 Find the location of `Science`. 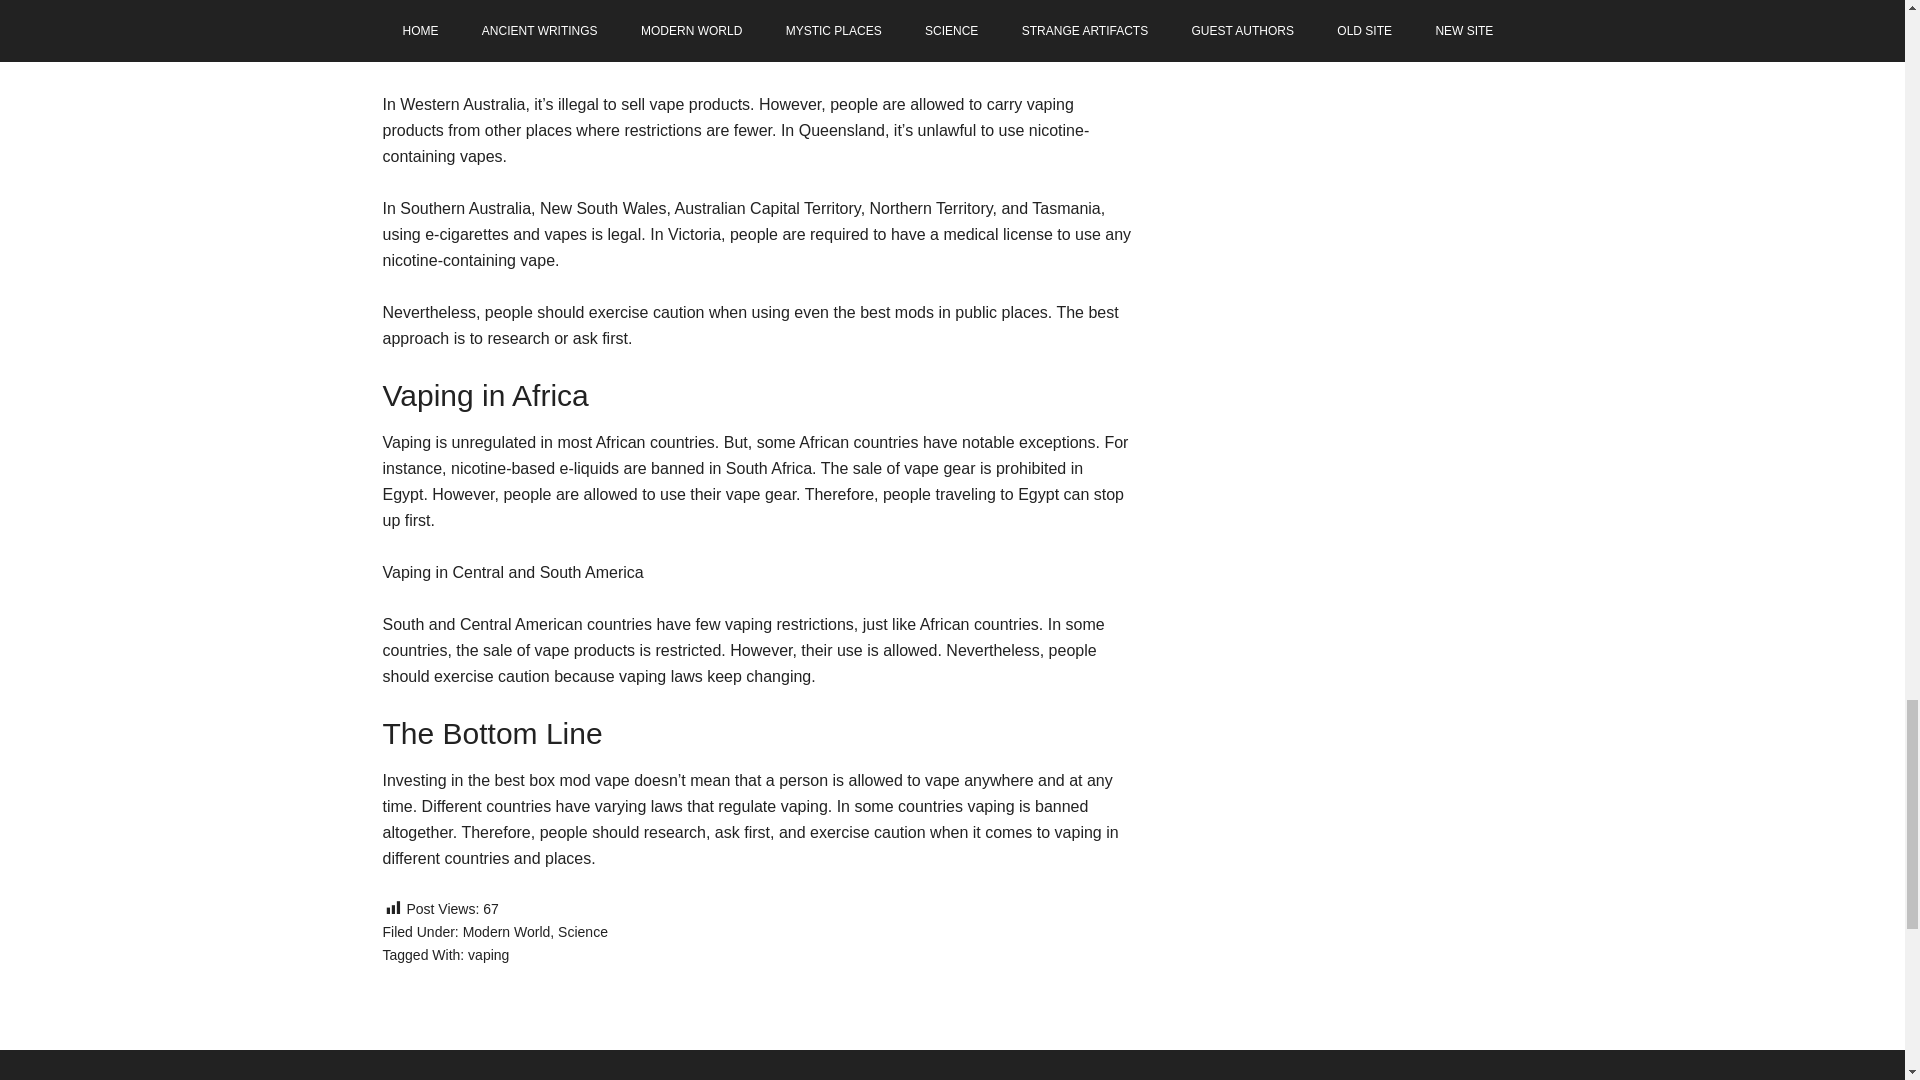

Science is located at coordinates (583, 932).